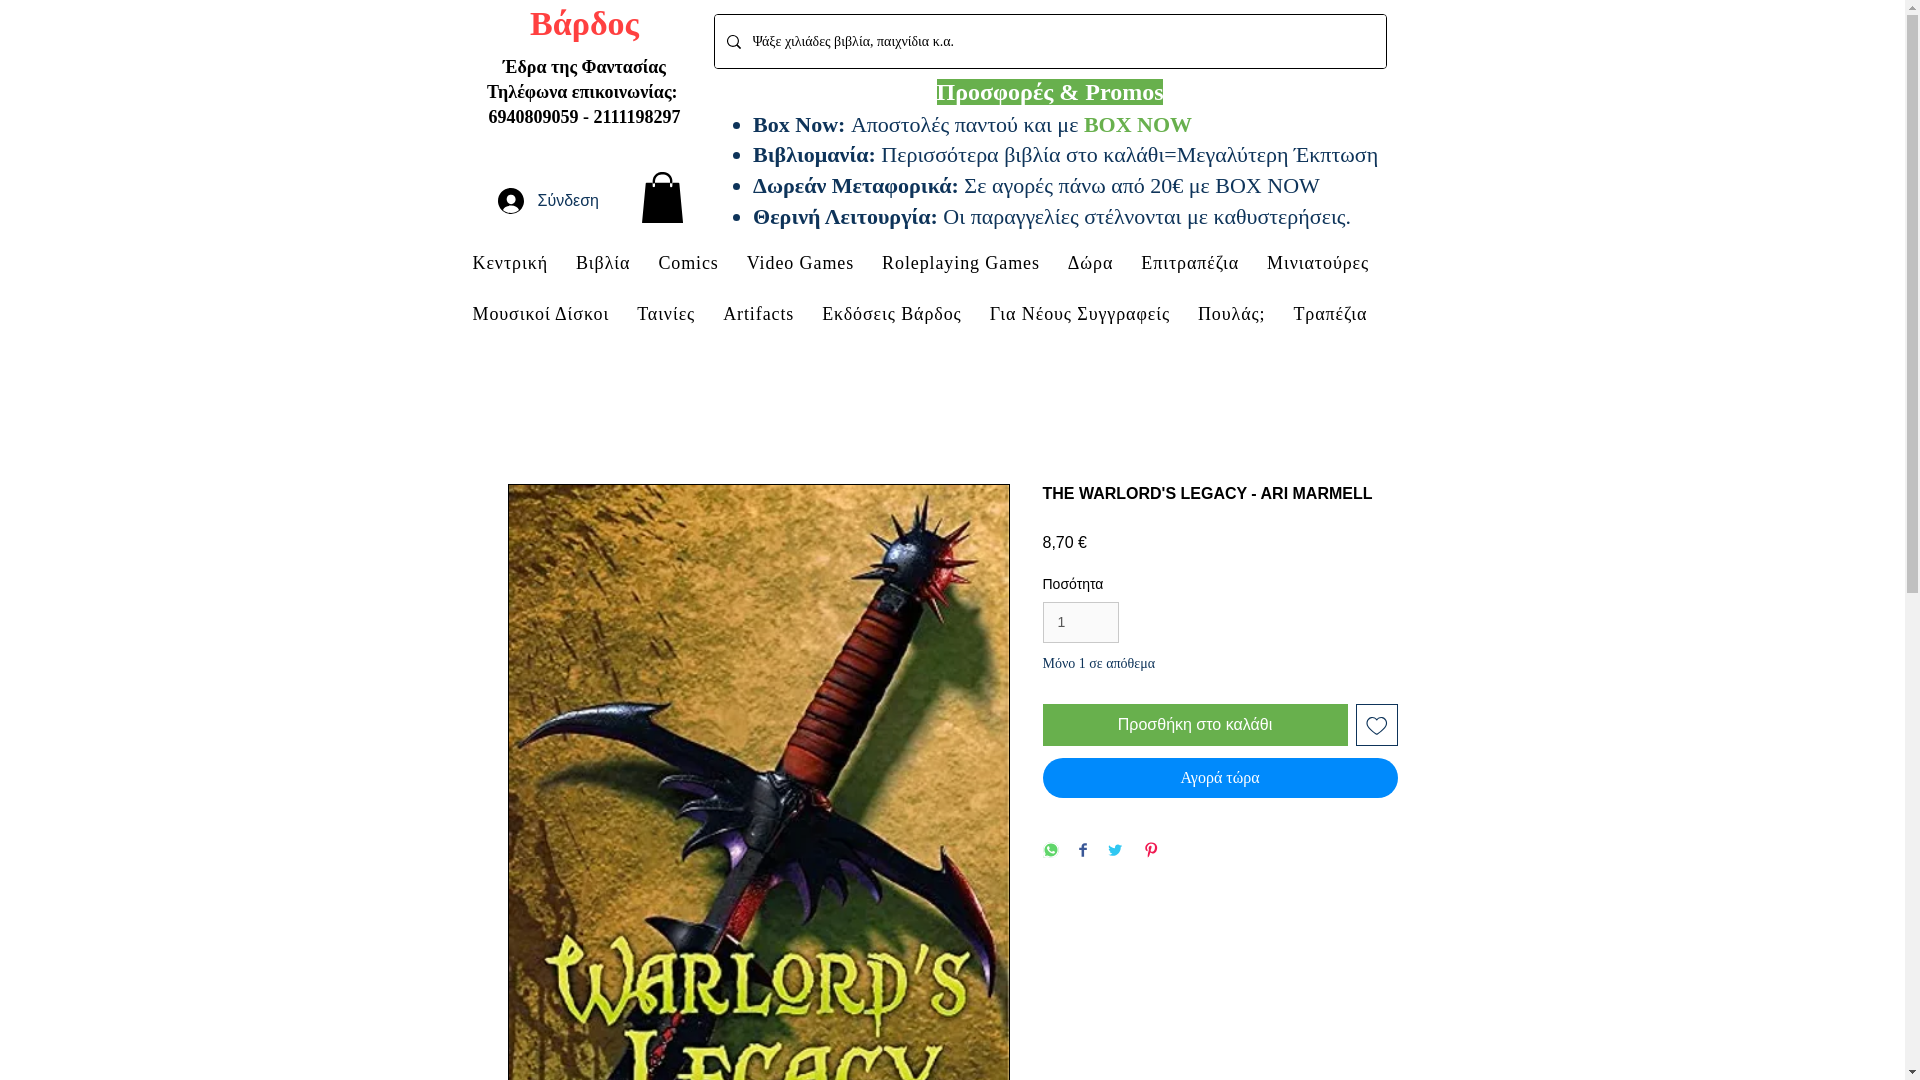 This screenshot has width=1920, height=1080. What do you see at coordinates (758, 314) in the screenshot?
I see `Artifacts` at bounding box center [758, 314].